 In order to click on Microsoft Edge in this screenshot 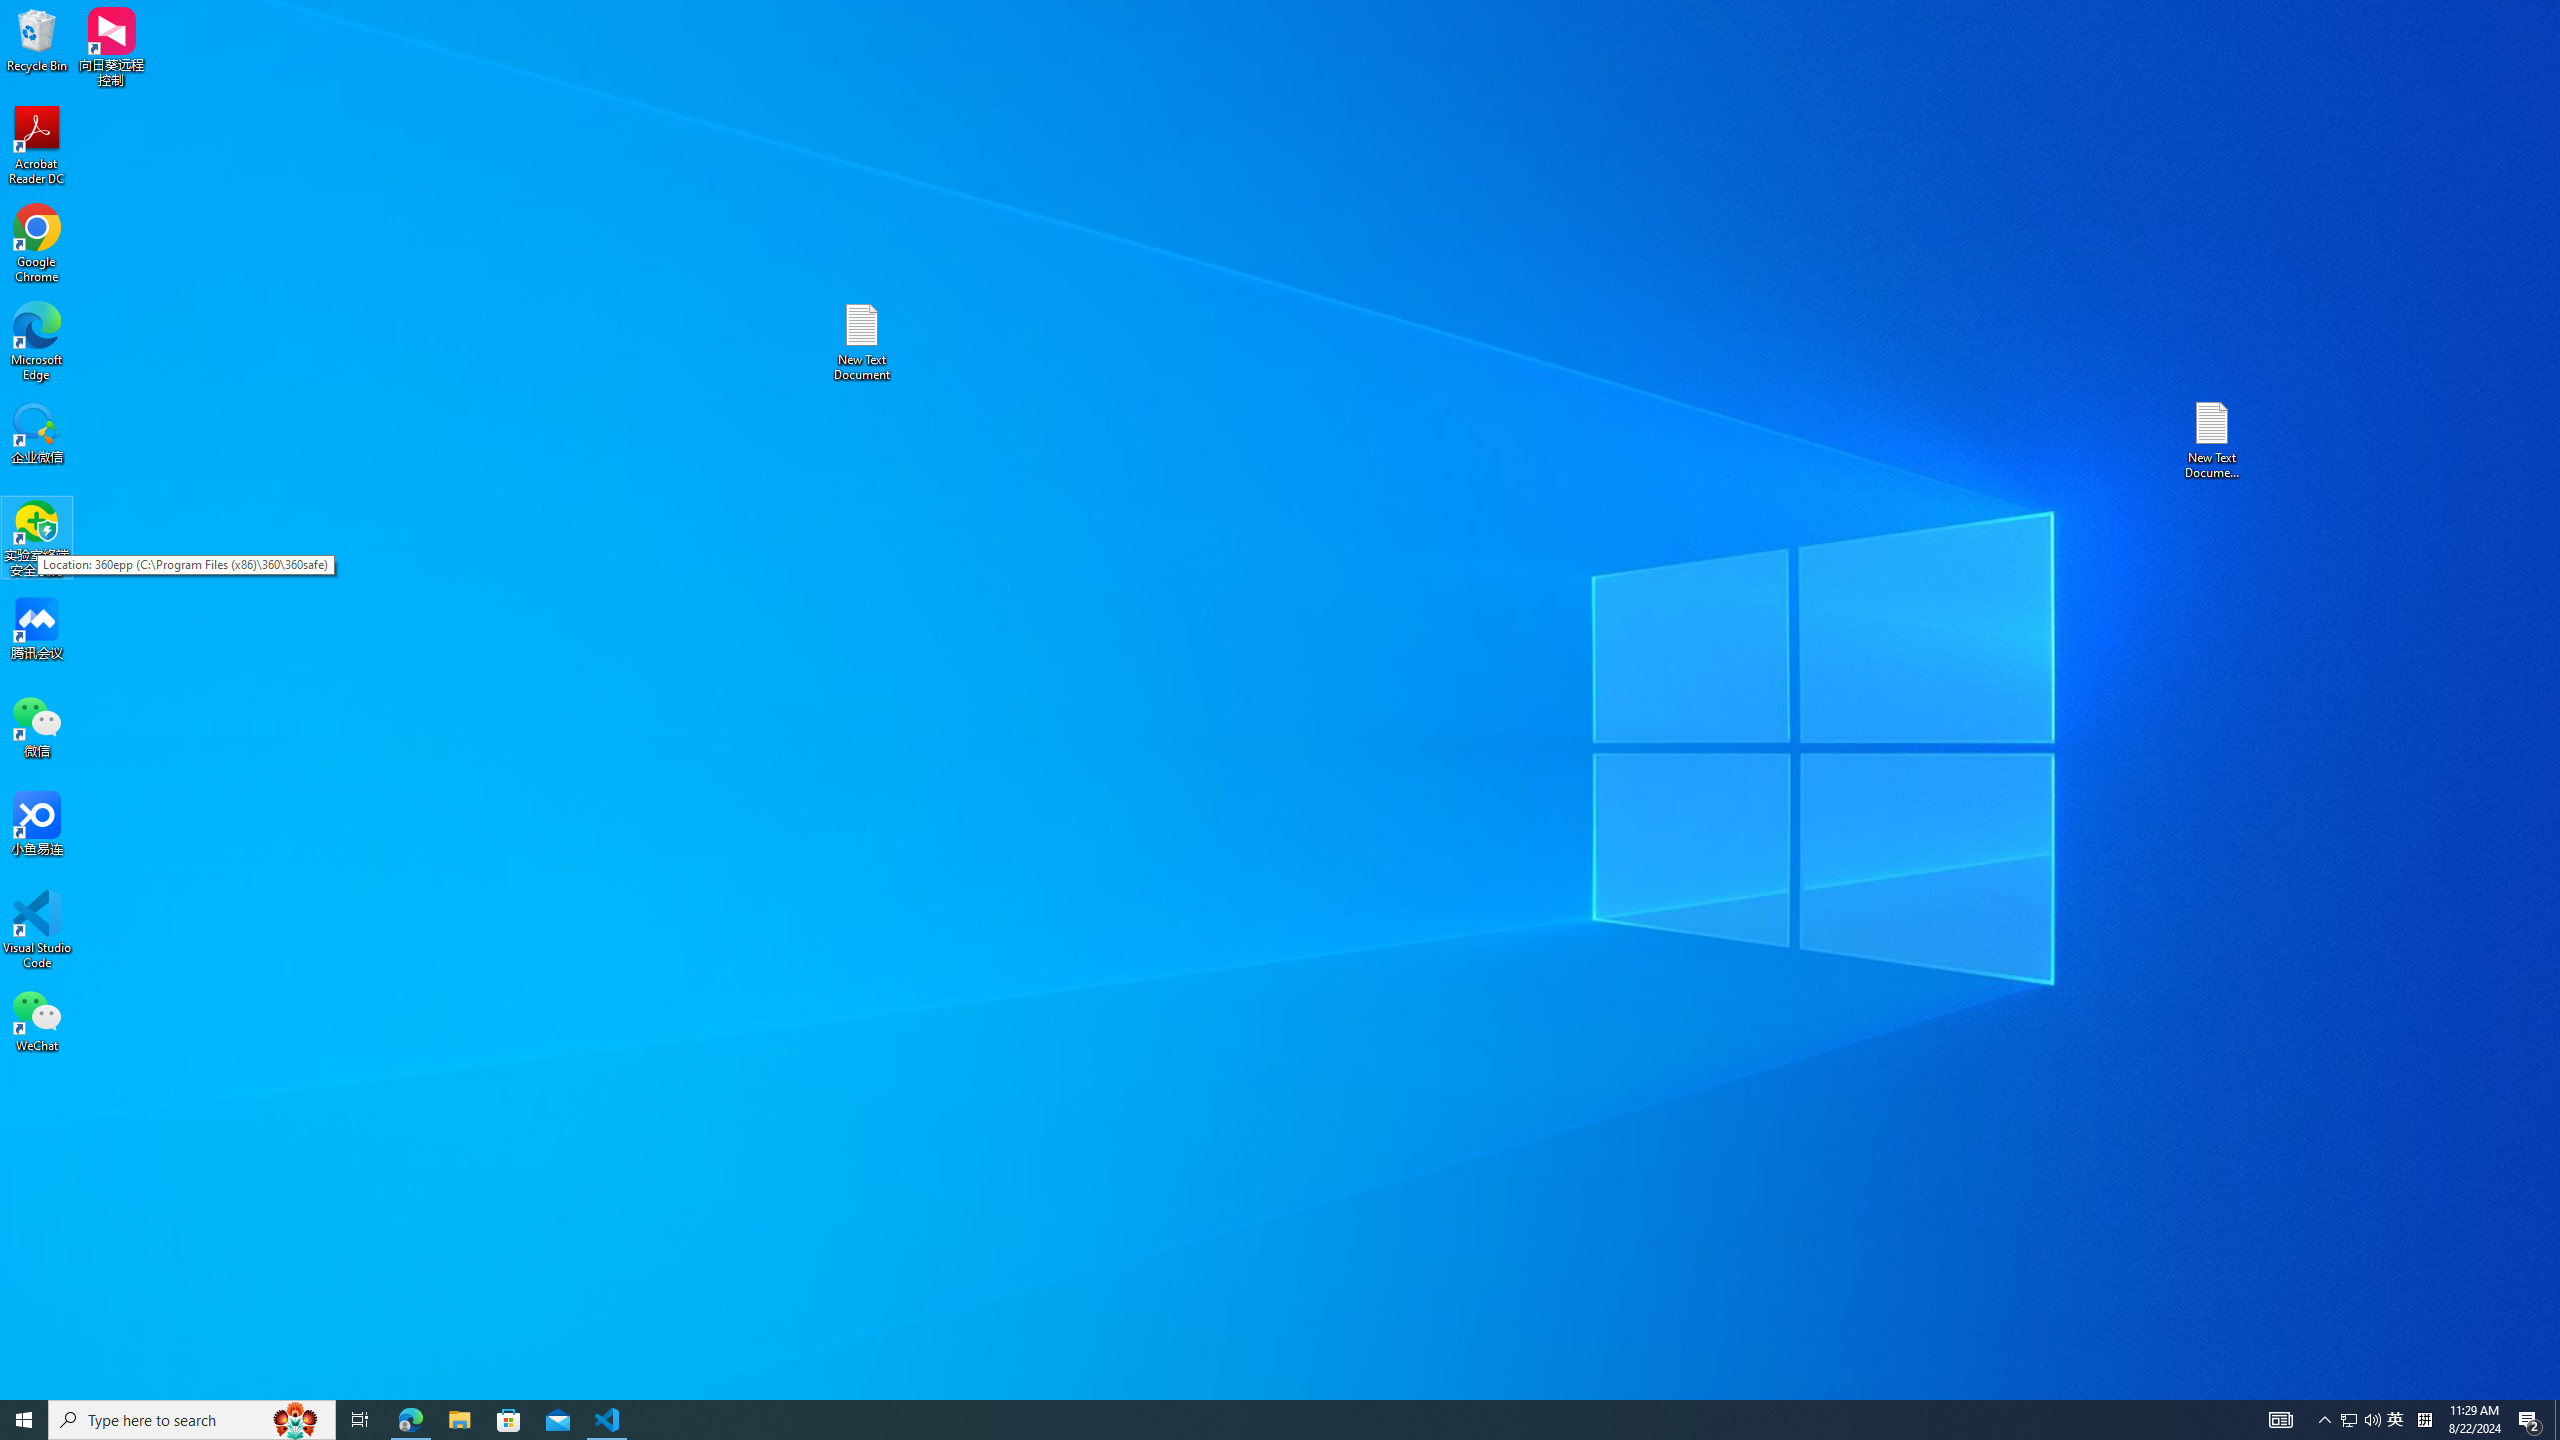, I will do `click(37, 342)`.